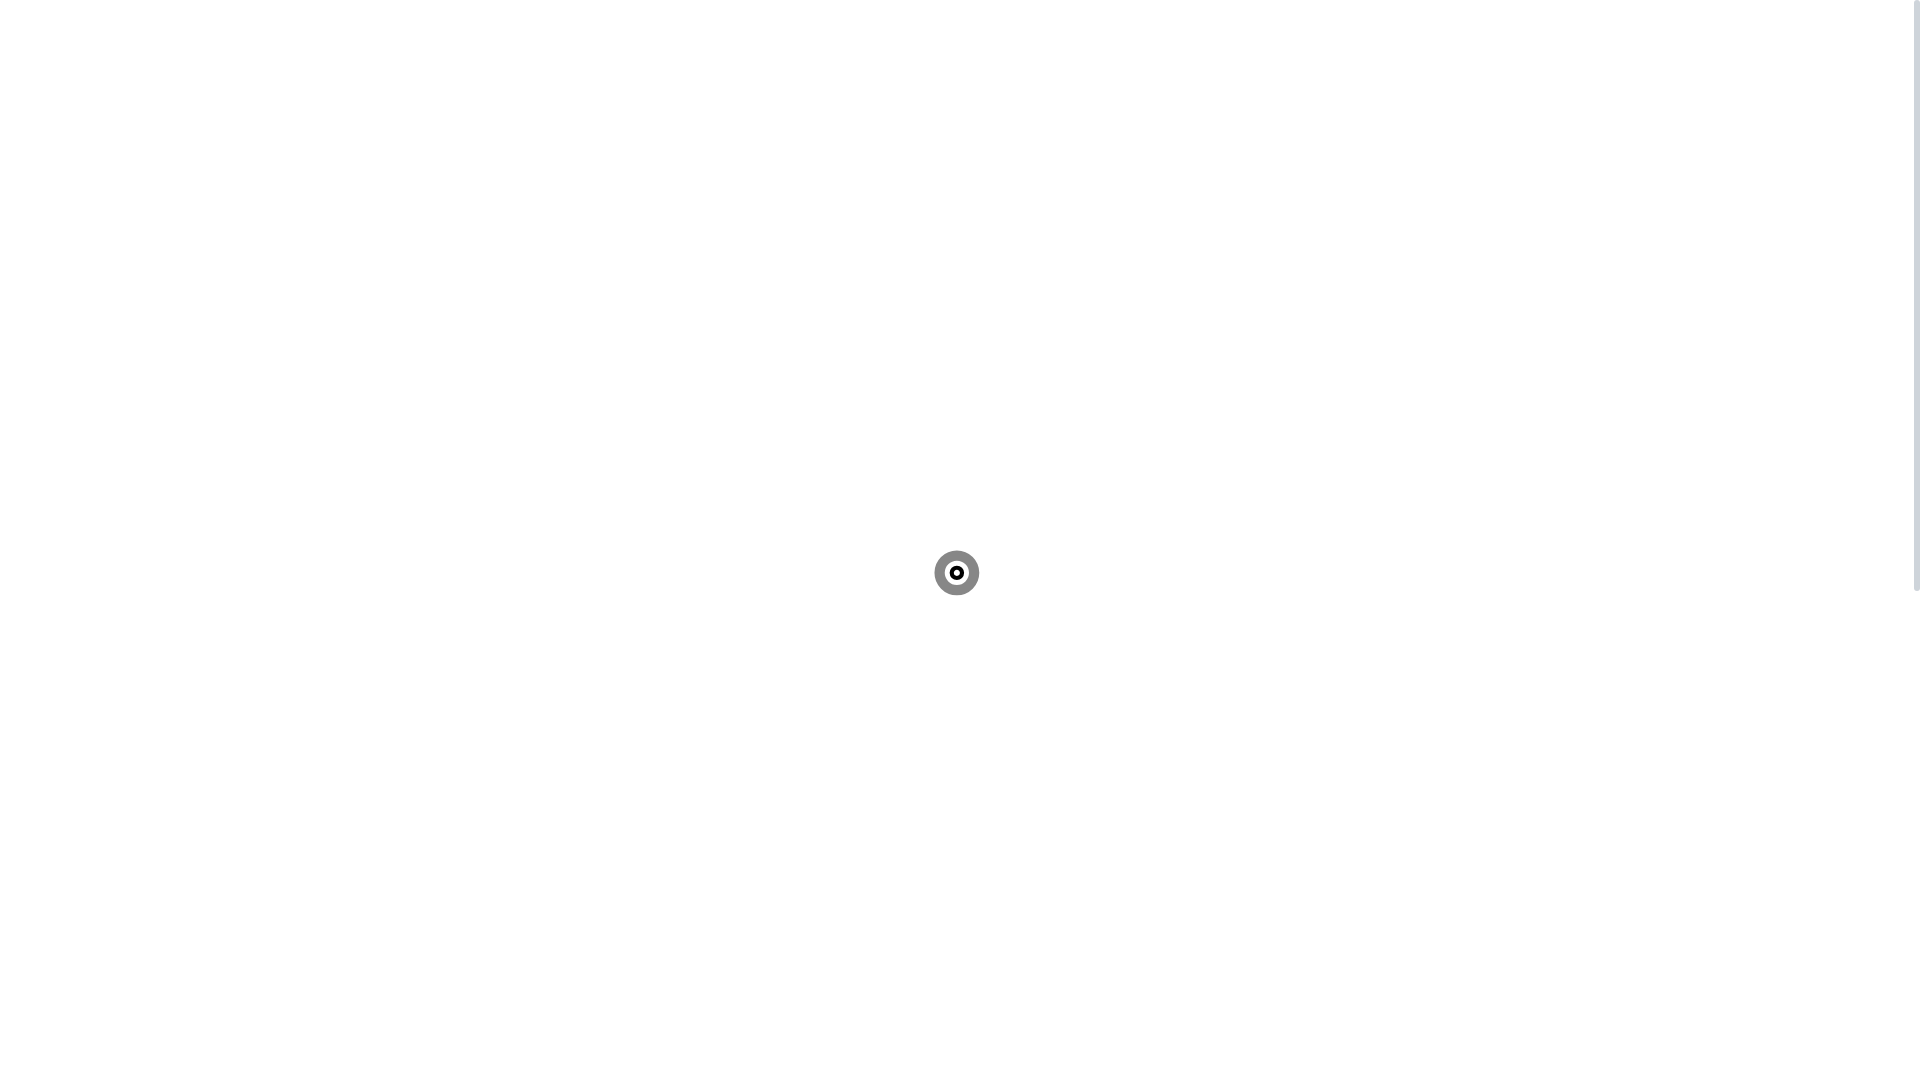  I want to click on Bijgerechten, so click(129, 906).